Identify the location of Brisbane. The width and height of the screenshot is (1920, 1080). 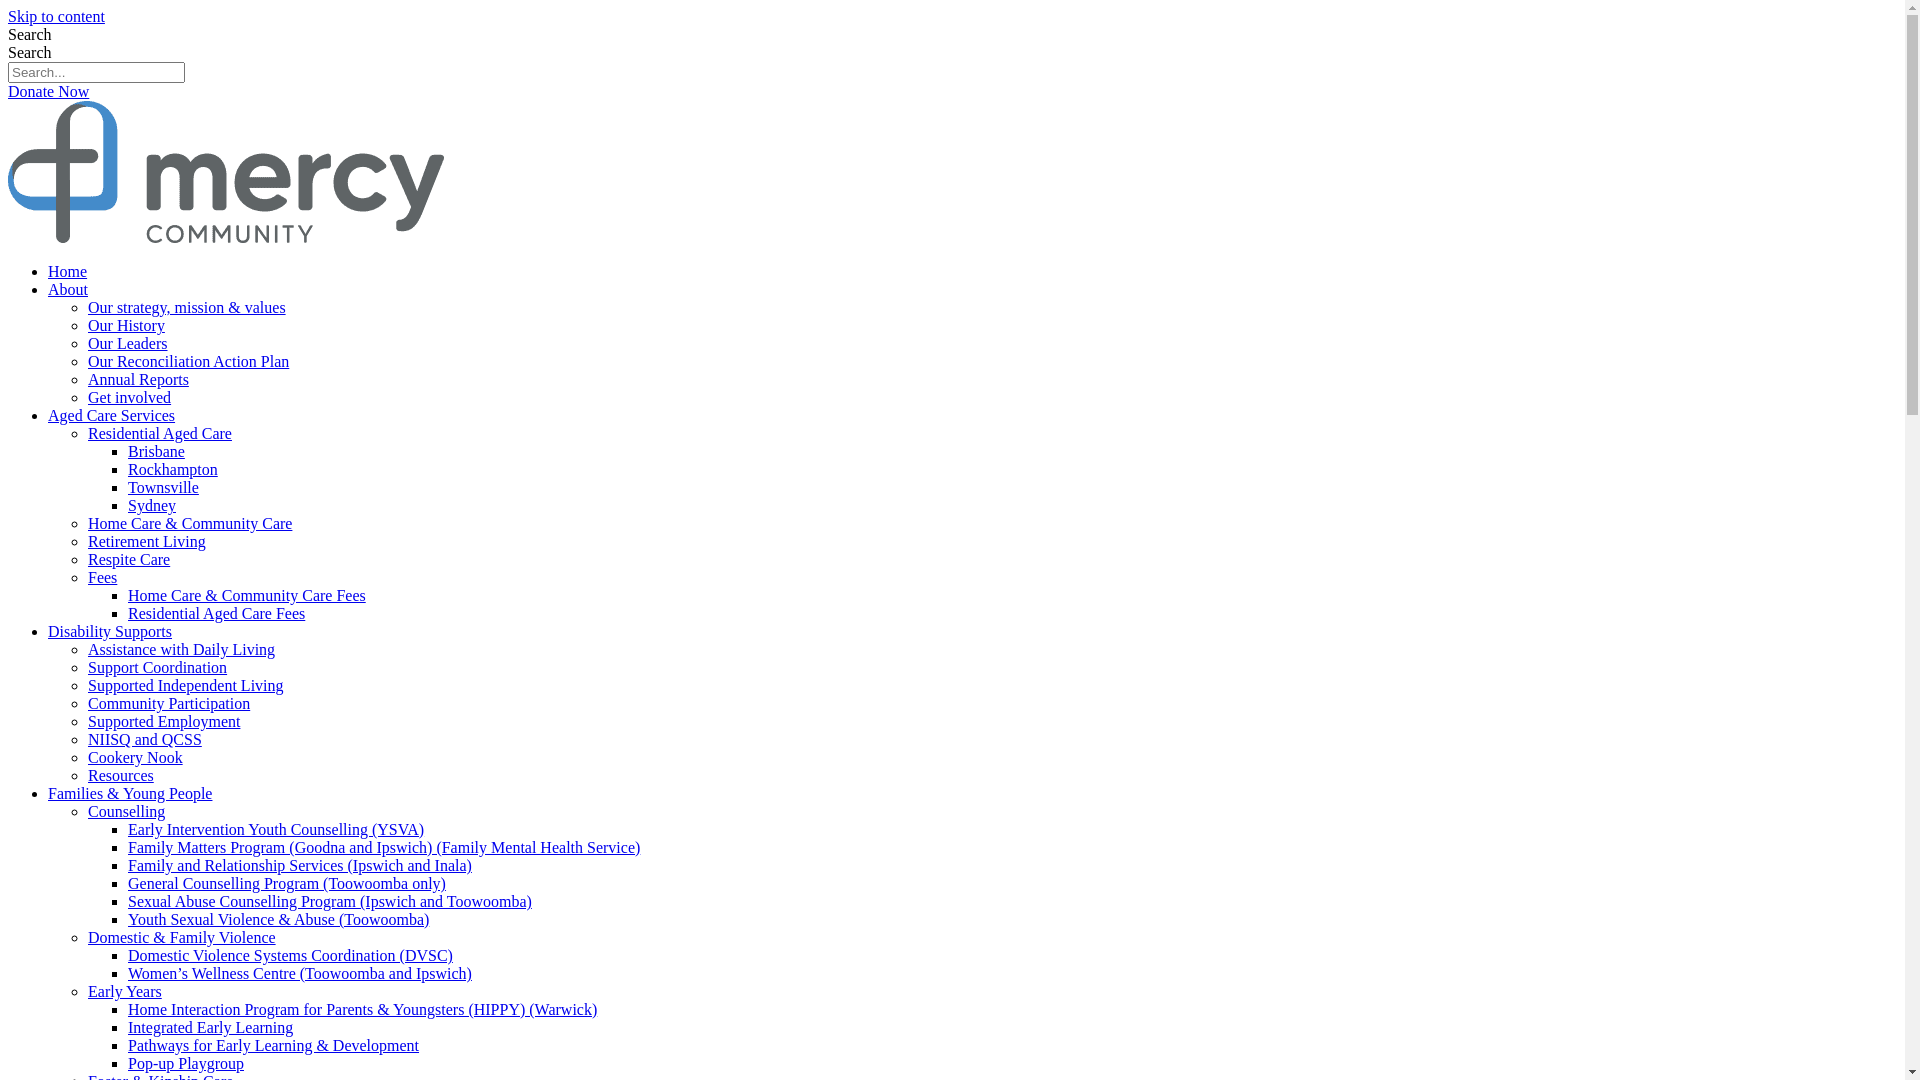
(156, 452).